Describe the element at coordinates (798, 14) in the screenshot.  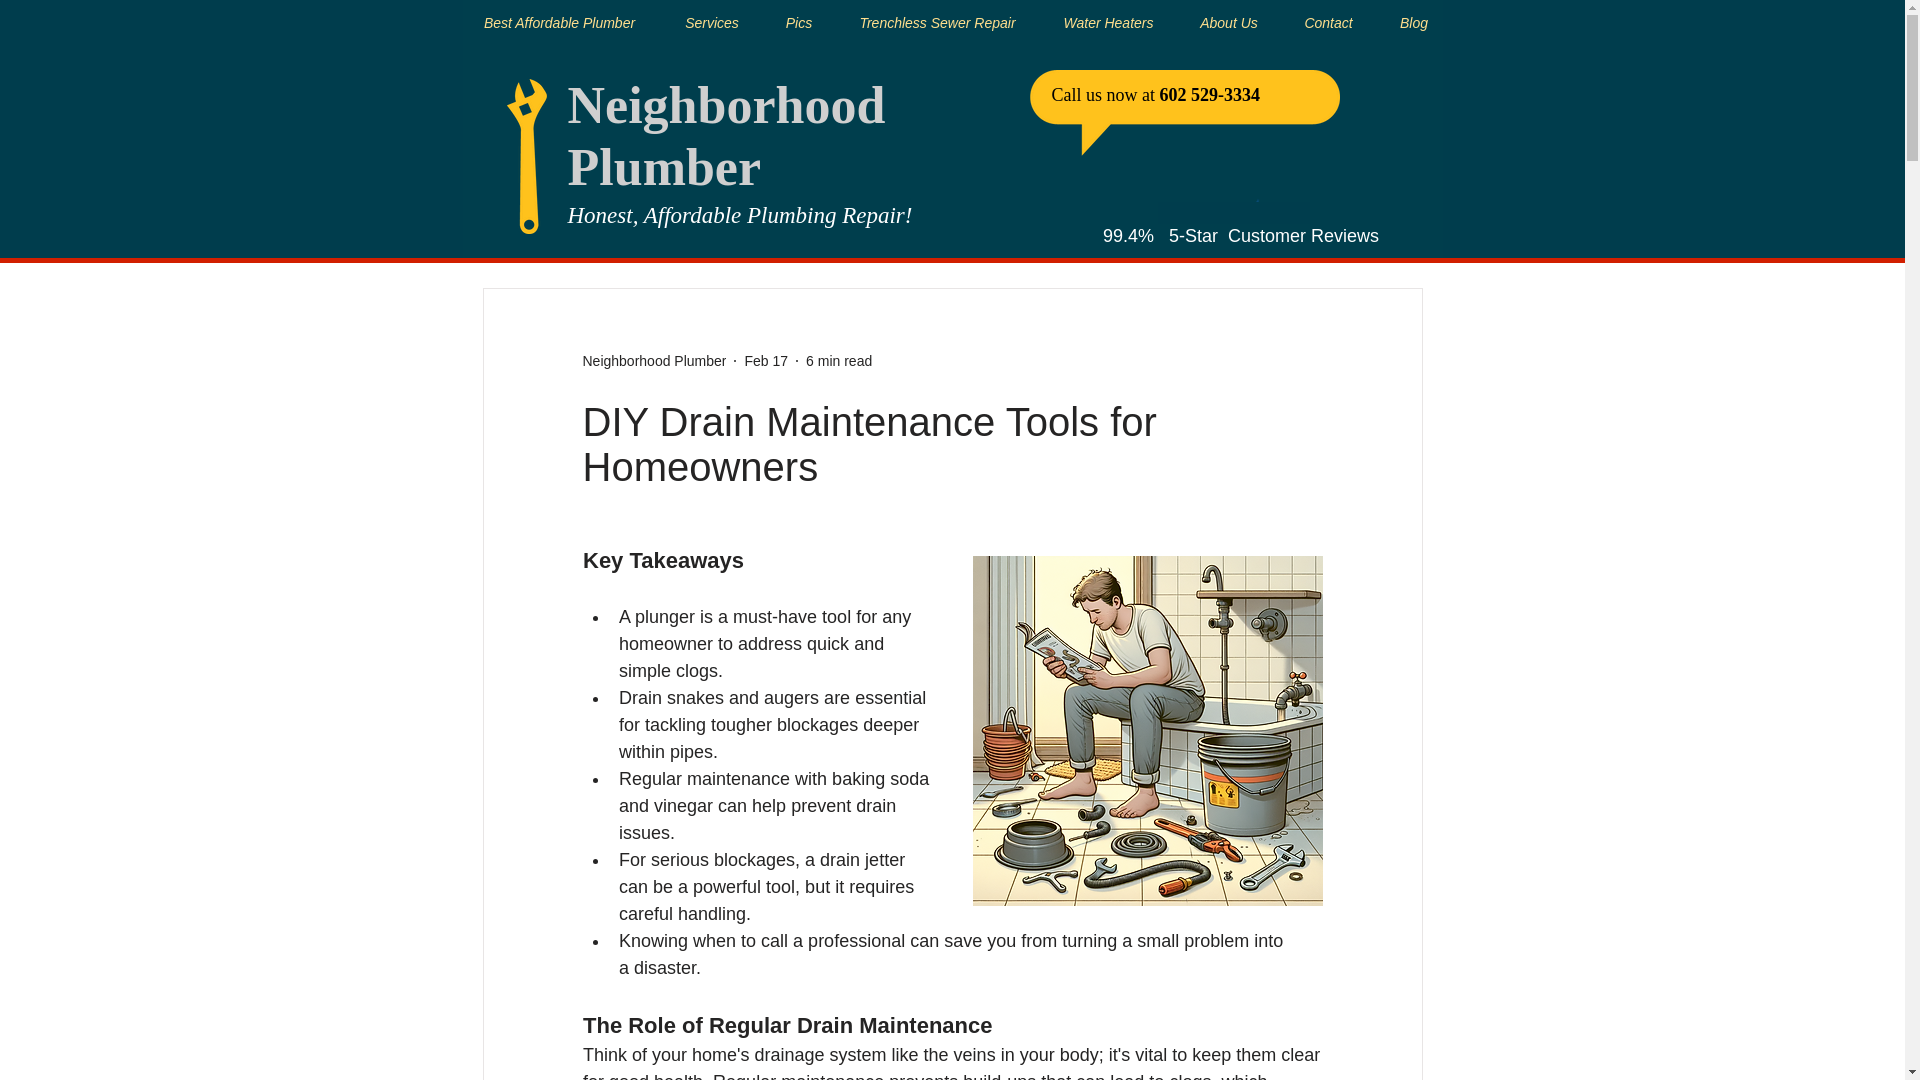
I see `Pics` at that location.